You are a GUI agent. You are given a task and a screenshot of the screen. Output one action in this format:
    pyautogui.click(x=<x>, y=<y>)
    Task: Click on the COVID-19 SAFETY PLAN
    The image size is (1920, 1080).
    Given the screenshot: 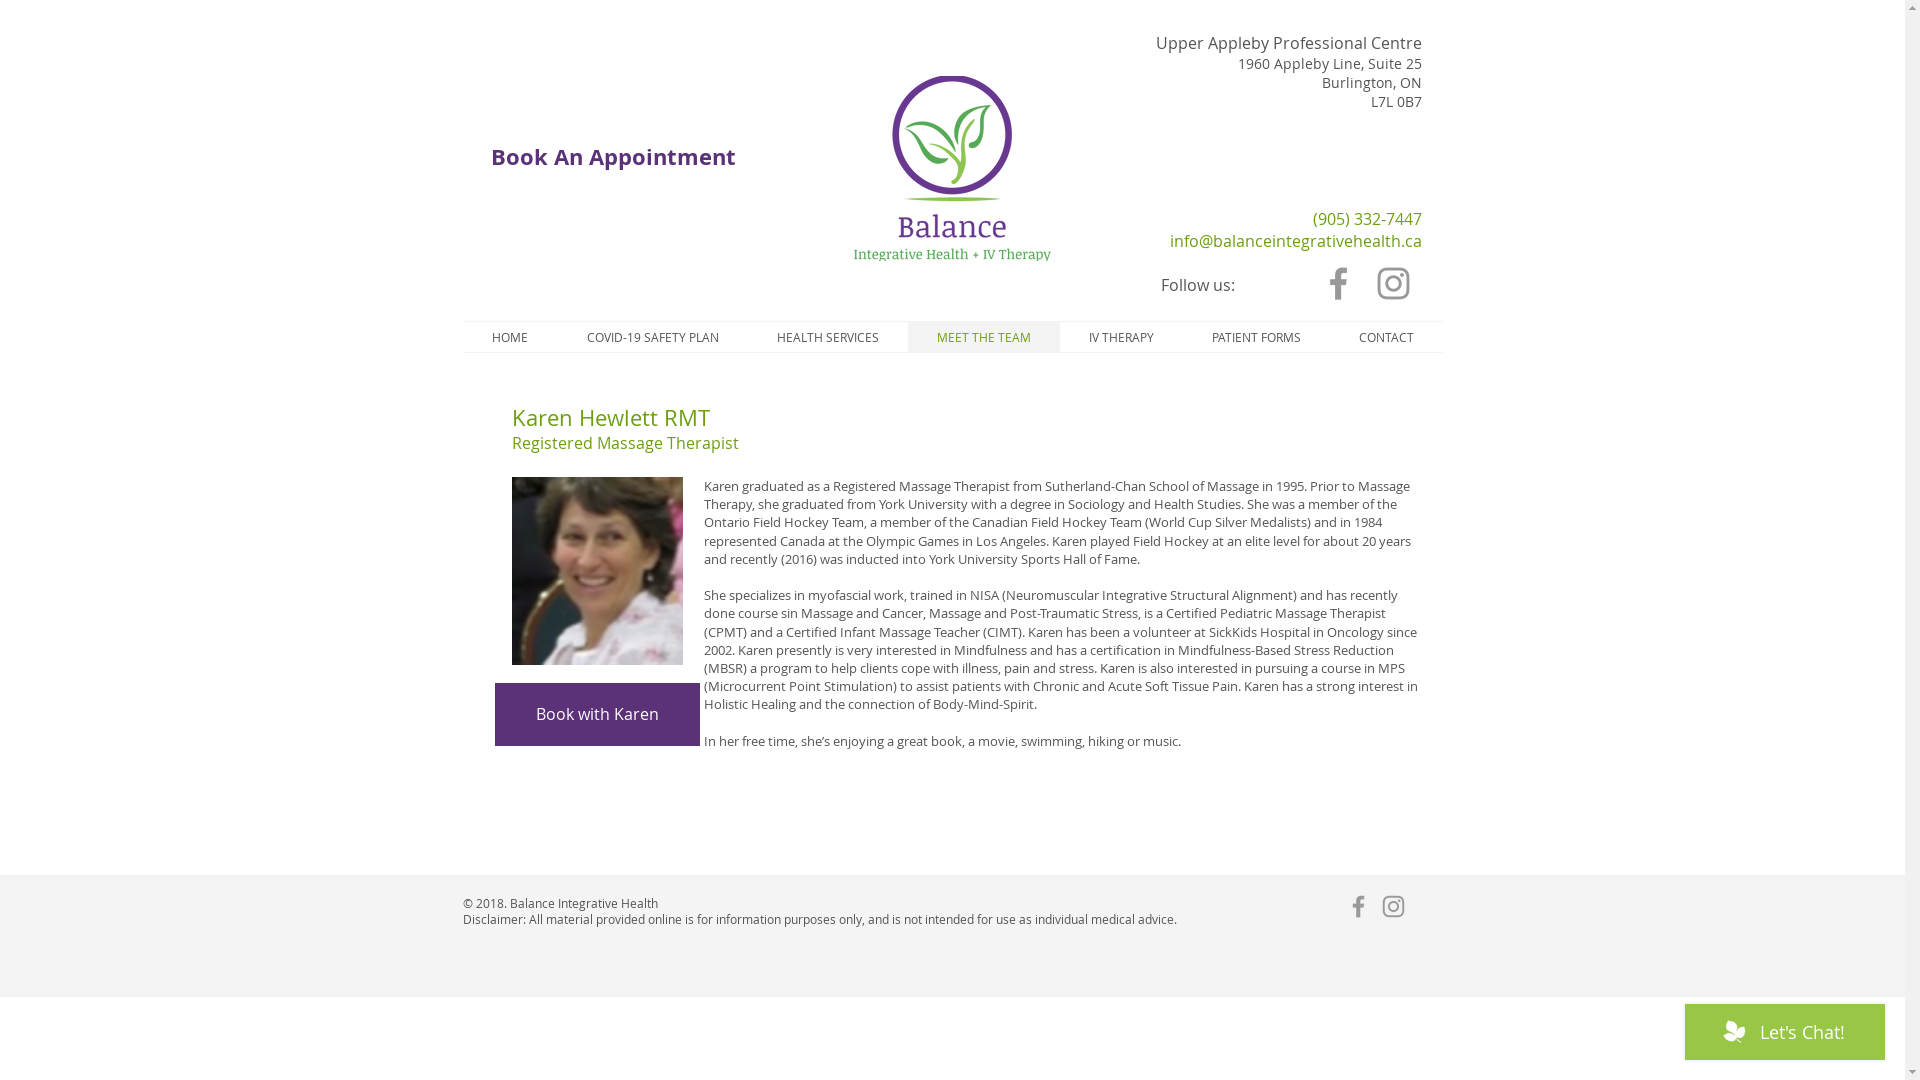 What is the action you would take?
    pyautogui.click(x=653, y=337)
    